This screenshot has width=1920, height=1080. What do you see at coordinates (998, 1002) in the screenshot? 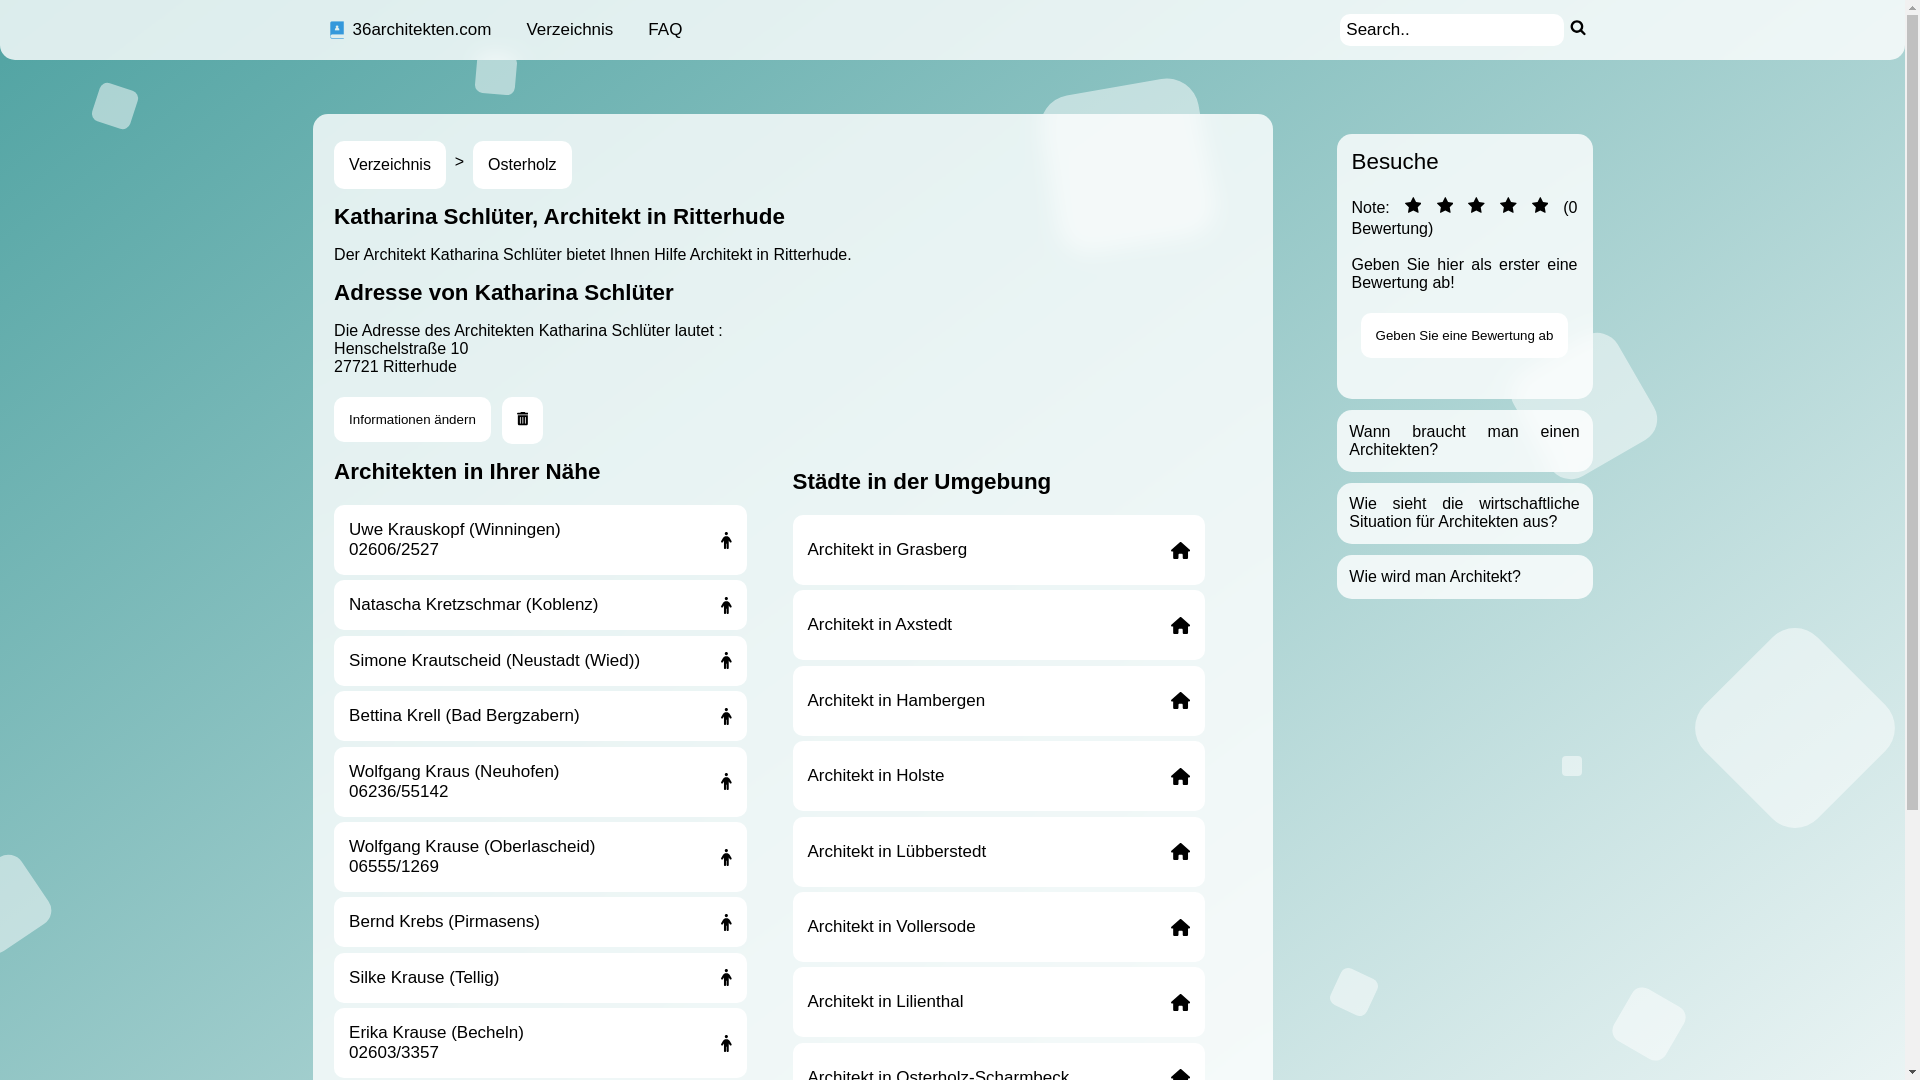
I see `Architekt in Lilienthal` at bounding box center [998, 1002].